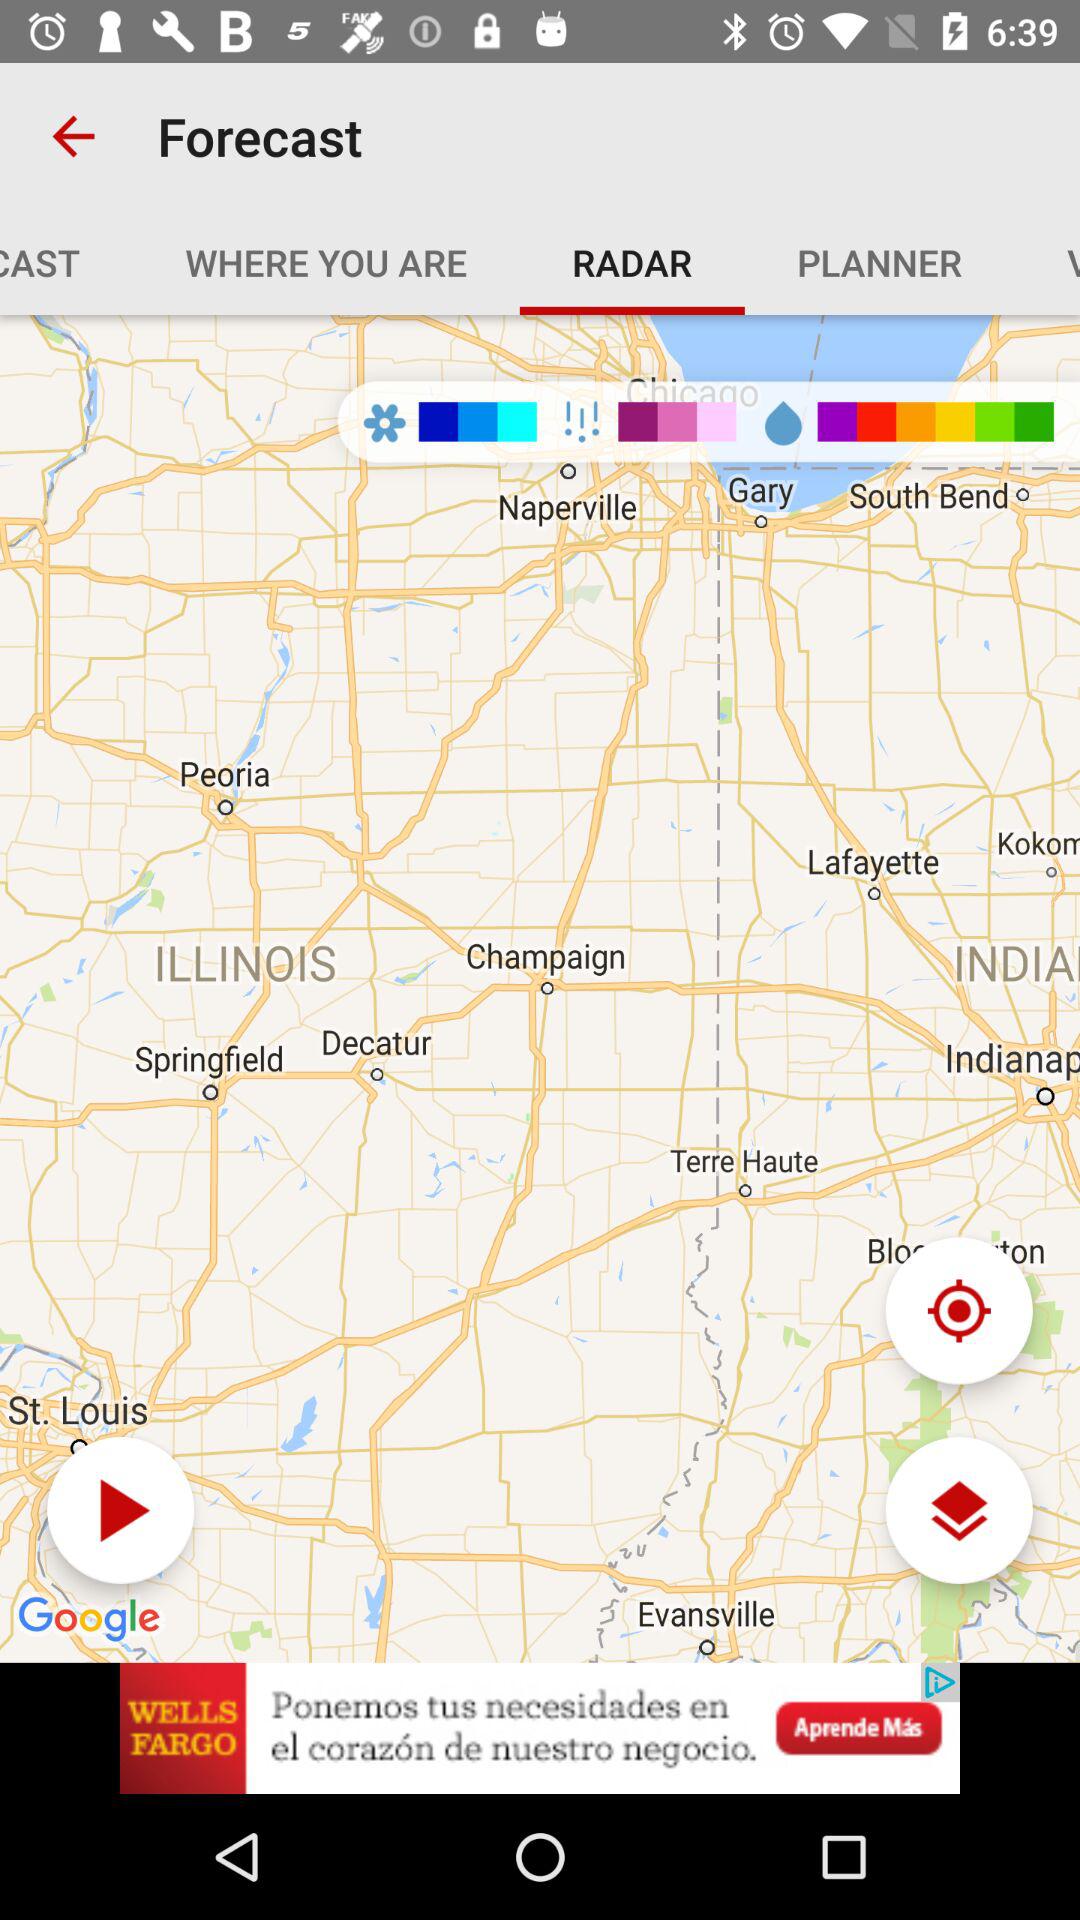 This screenshot has height=1920, width=1080. Describe the element at coordinates (958, 1310) in the screenshot. I see `show location` at that location.